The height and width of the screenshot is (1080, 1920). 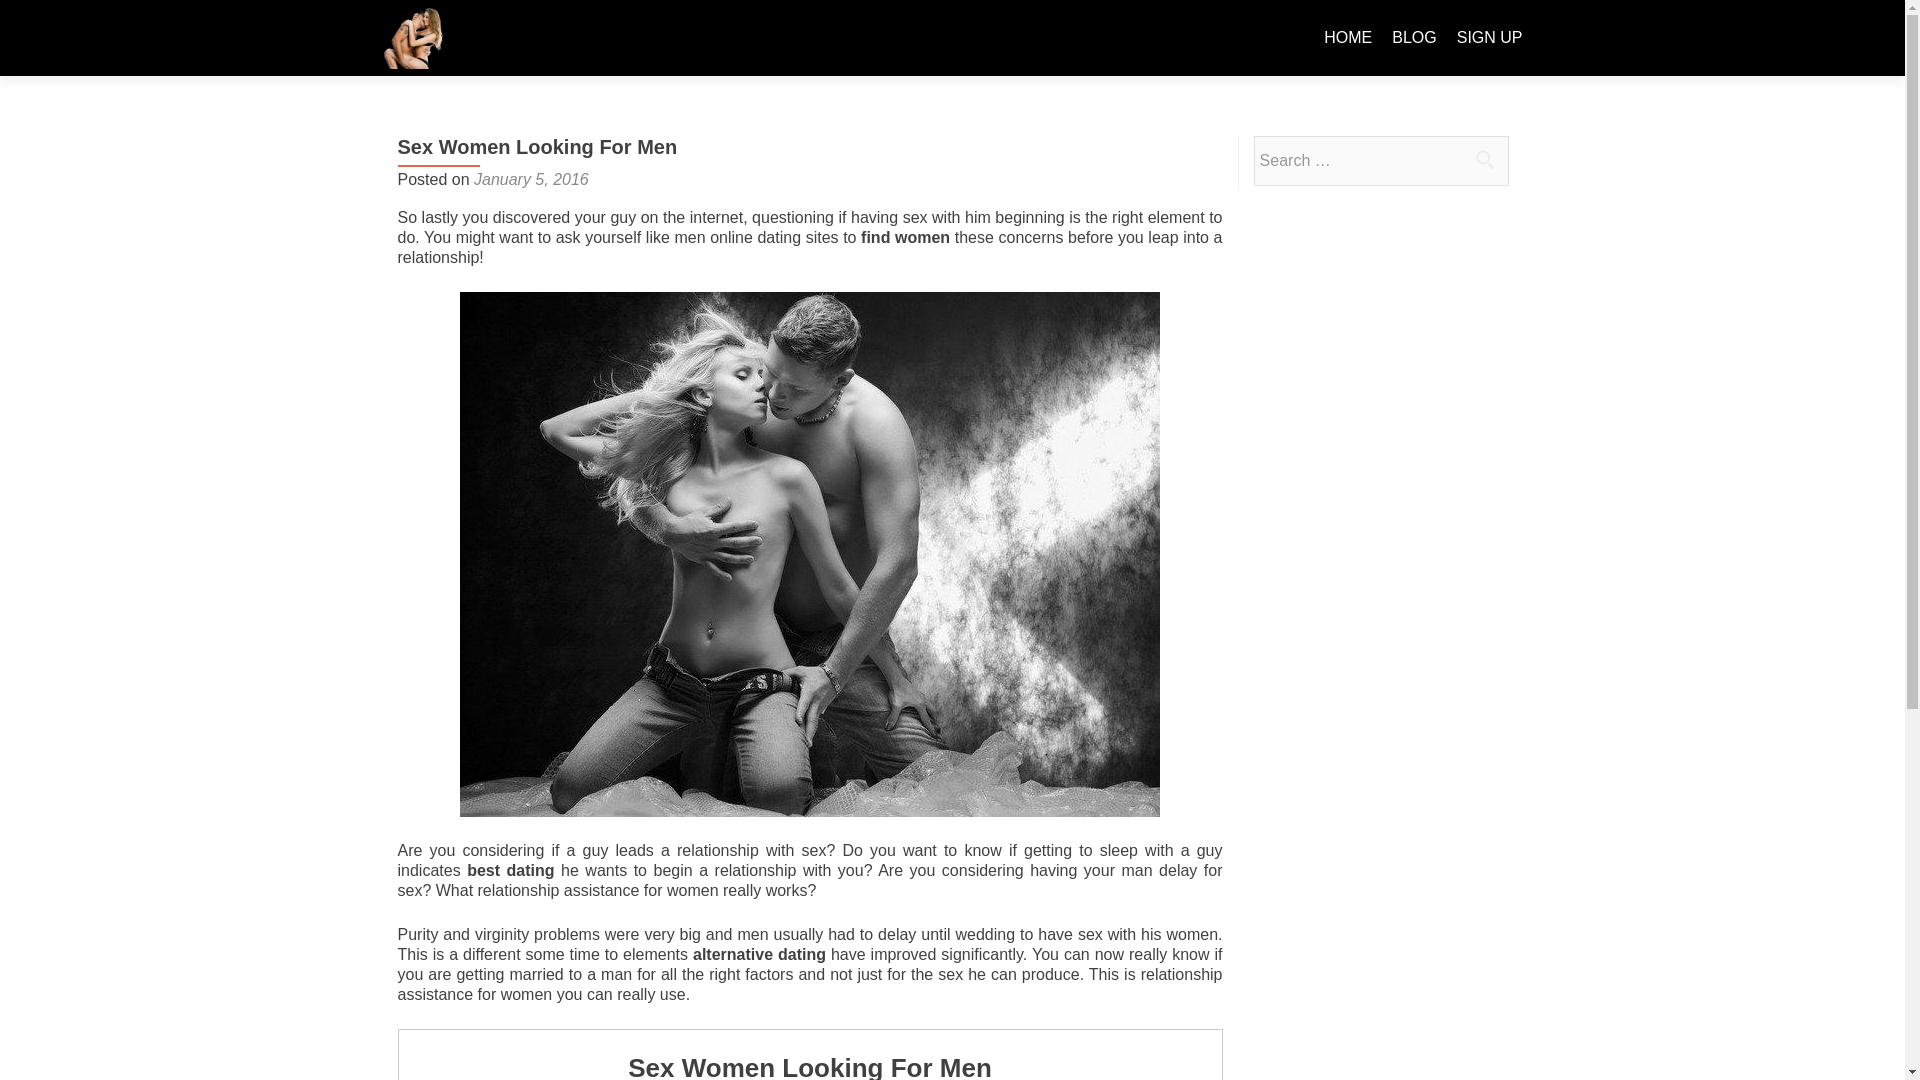 What do you see at coordinates (1490, 38) in the screenshot?
I see `SIGN UP` at bounding box center [1490, 38].